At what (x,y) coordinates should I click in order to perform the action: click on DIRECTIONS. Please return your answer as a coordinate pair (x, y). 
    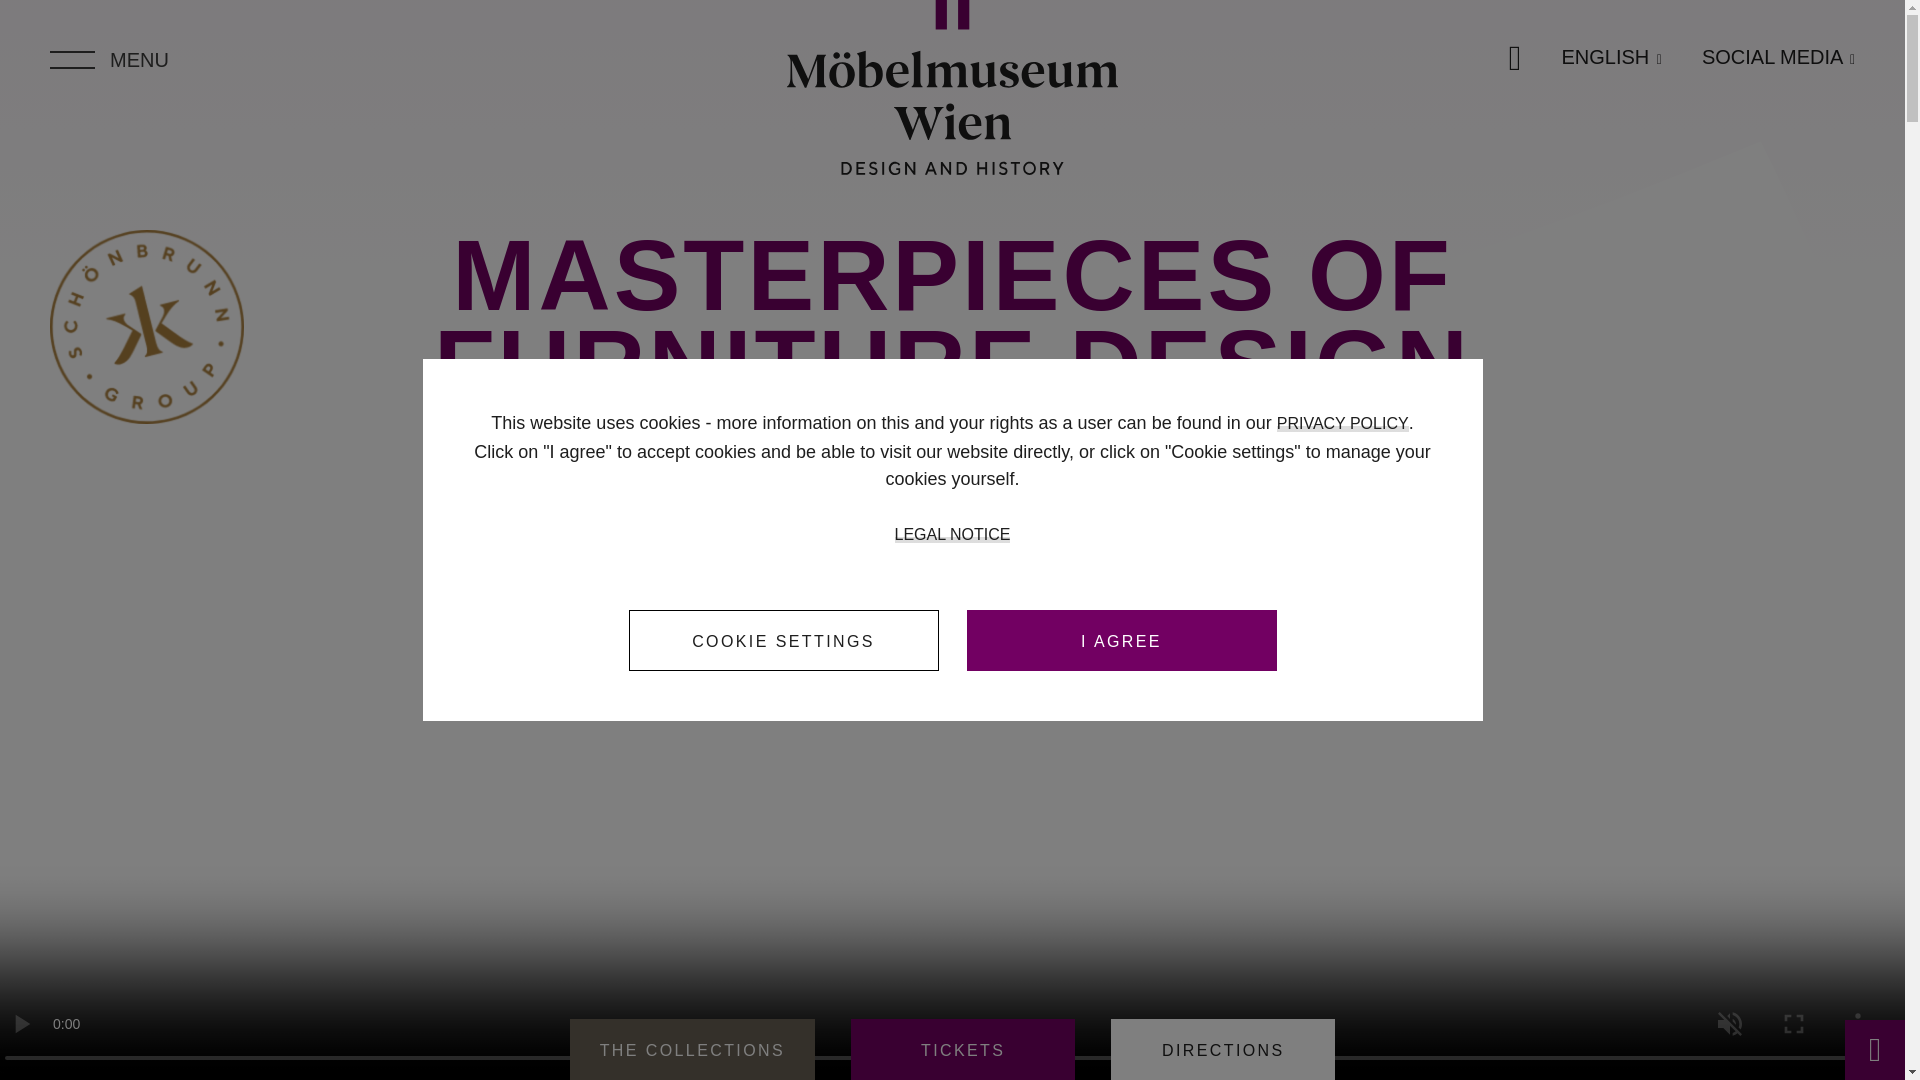
    Looking at the image, I should click on (1222, 1050).